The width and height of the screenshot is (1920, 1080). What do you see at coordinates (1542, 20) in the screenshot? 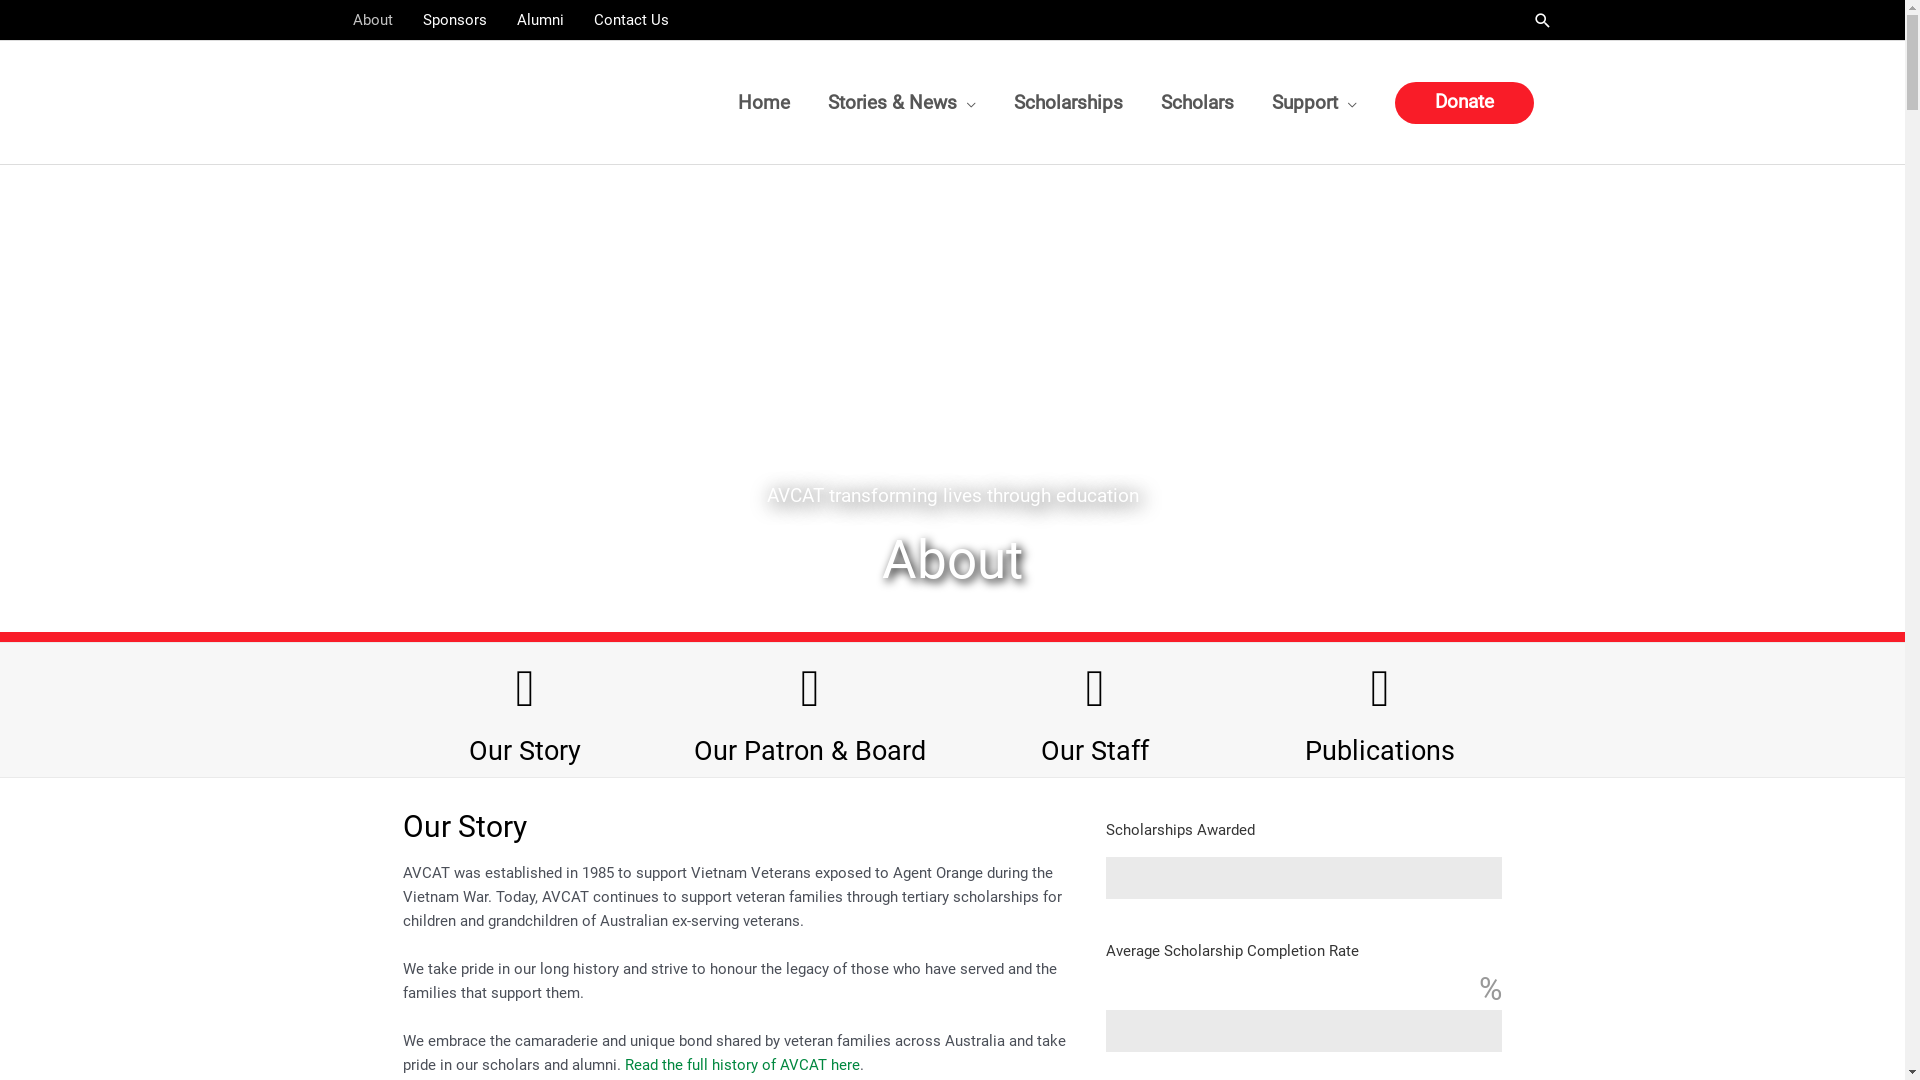
I see `Search` at bounding box center [1542, 20].